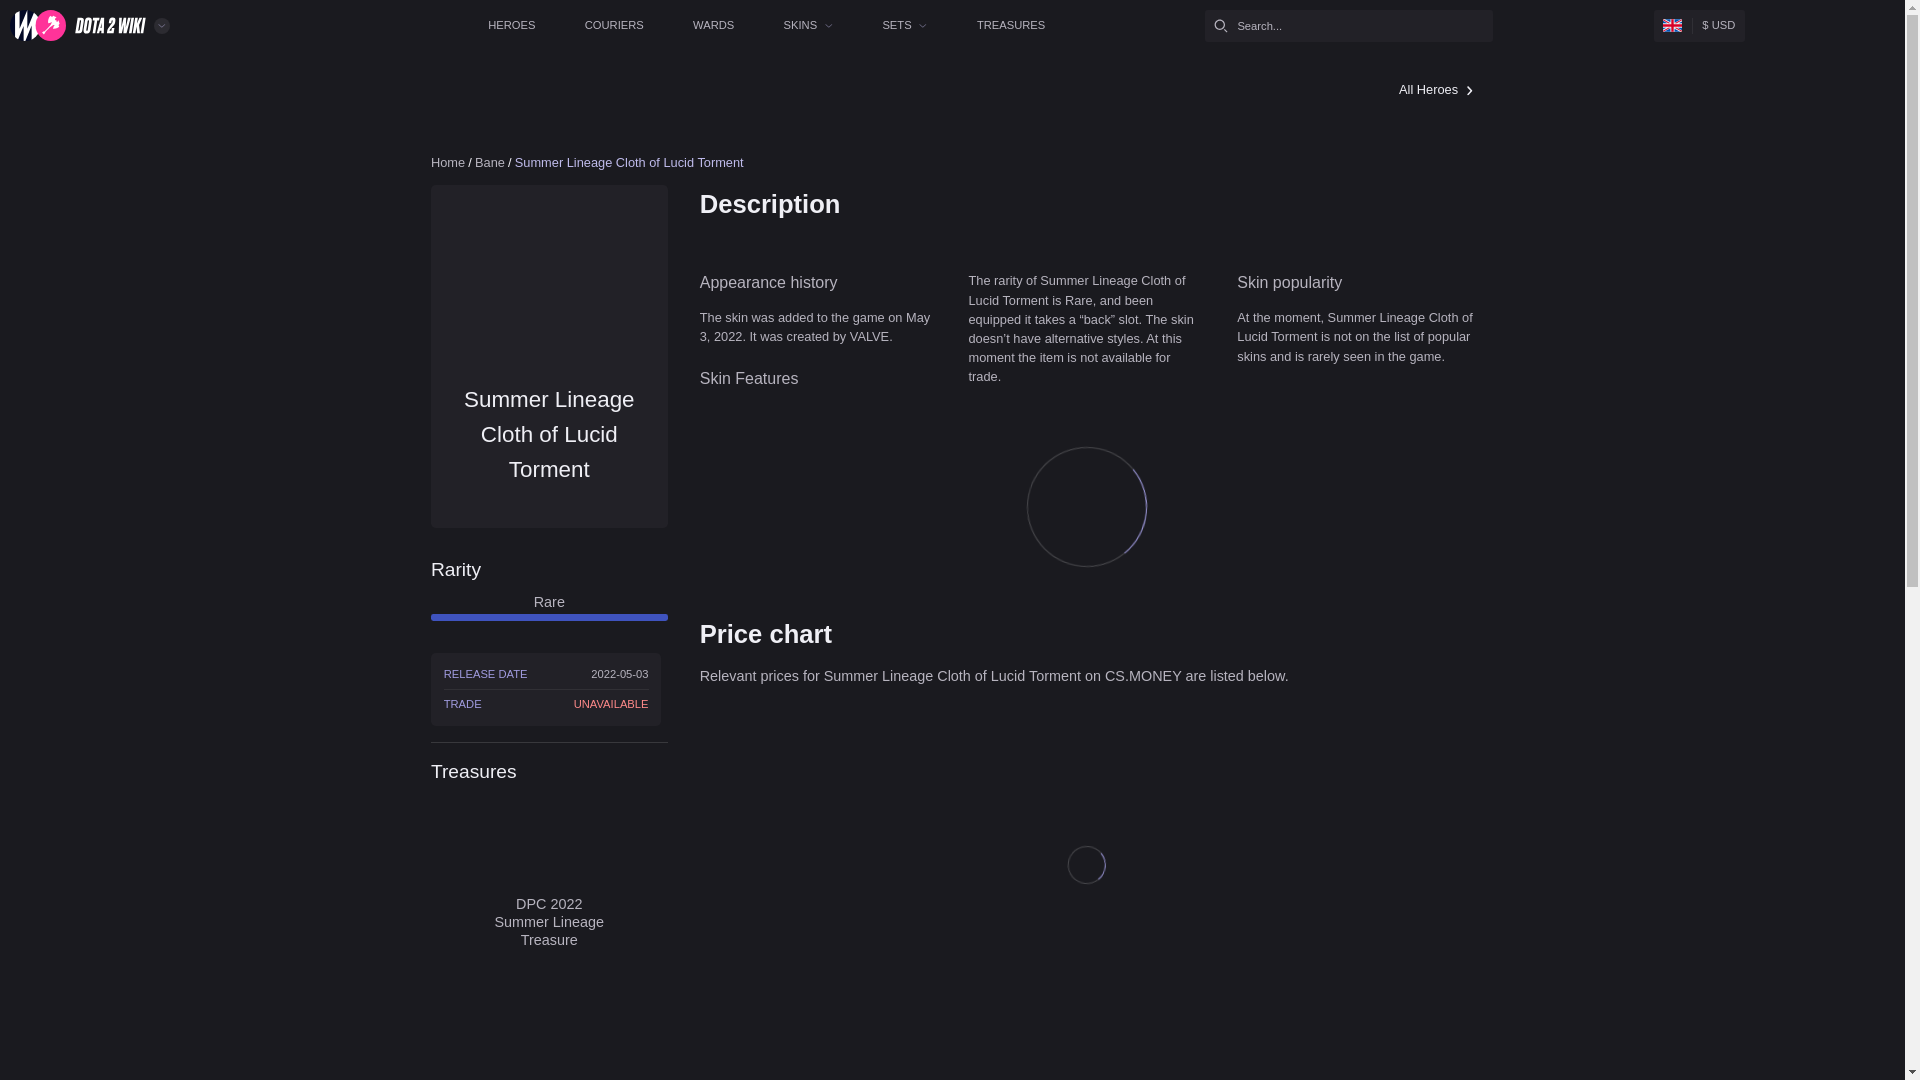 This screenshot has height=1080, width=1920. I want to click on Bane, so click(612, 202).